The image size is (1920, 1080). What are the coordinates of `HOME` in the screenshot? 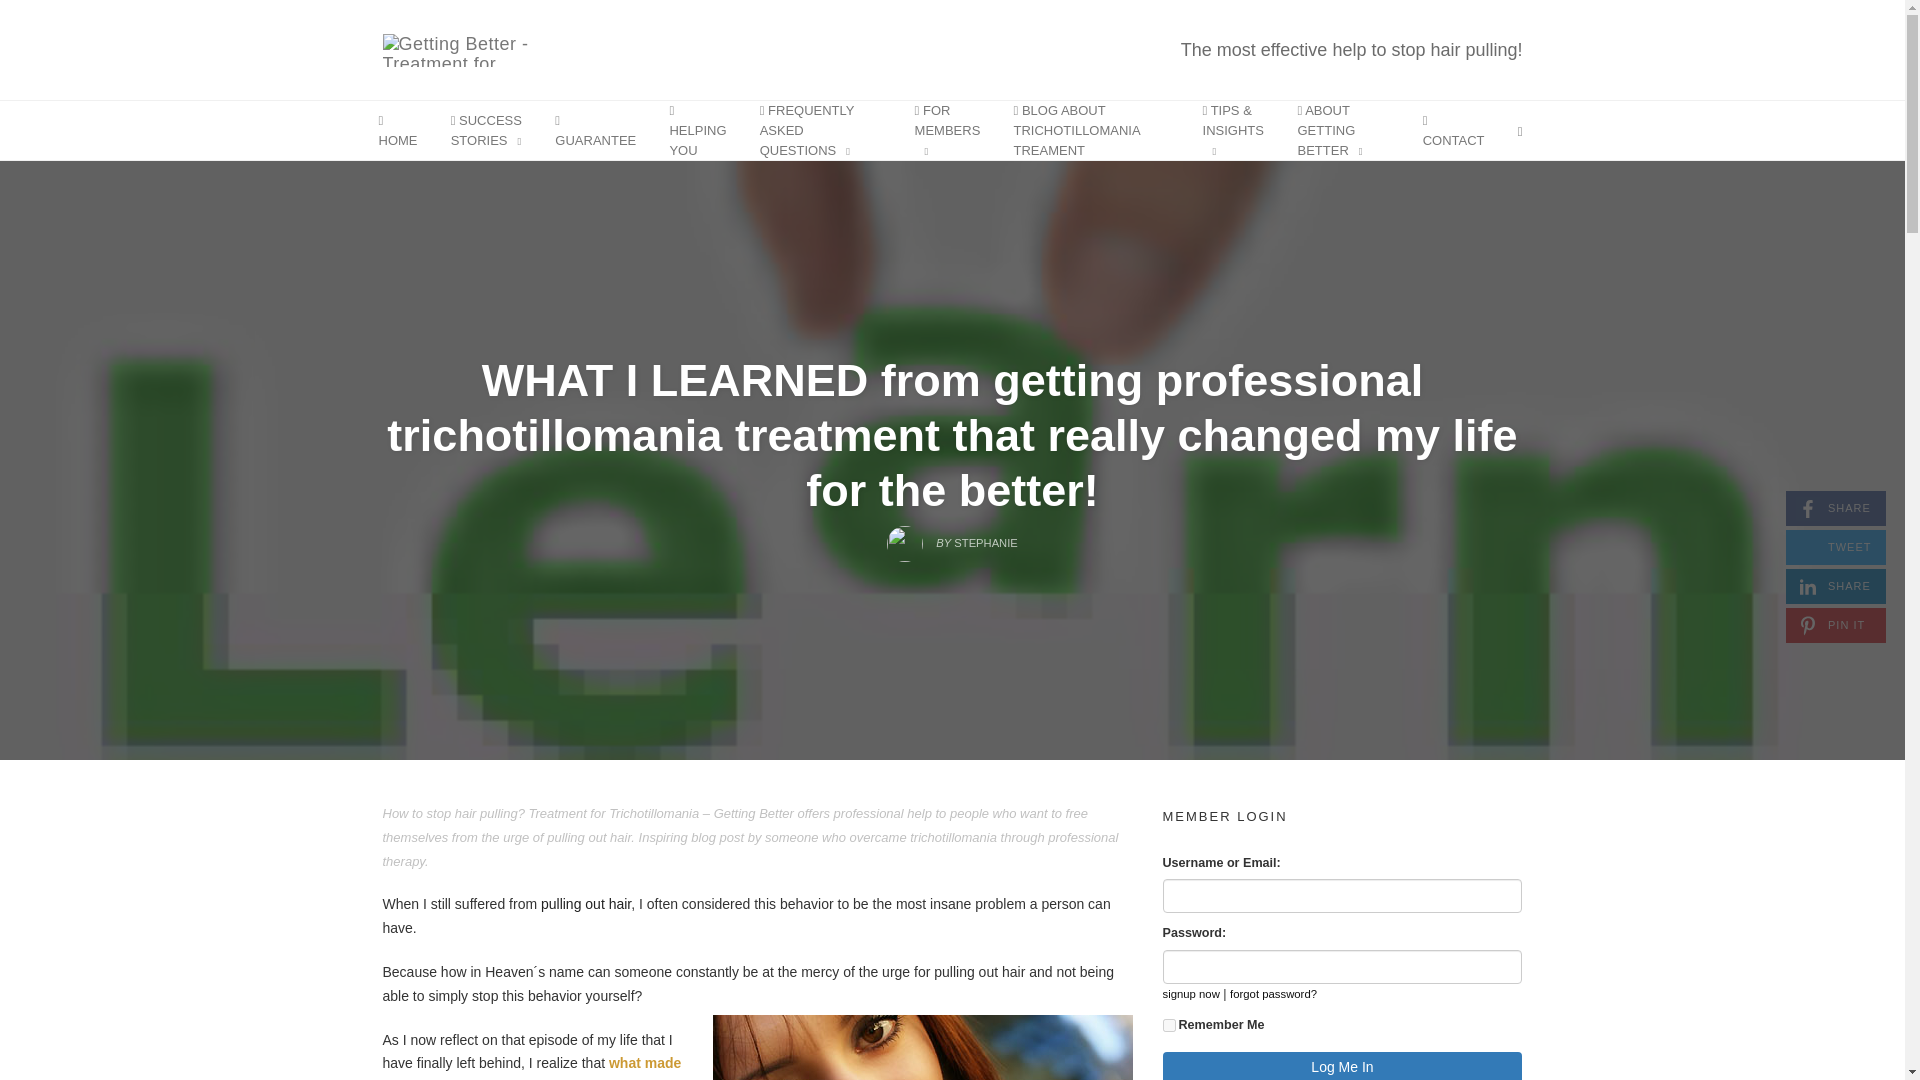 It's located at (486, 130).